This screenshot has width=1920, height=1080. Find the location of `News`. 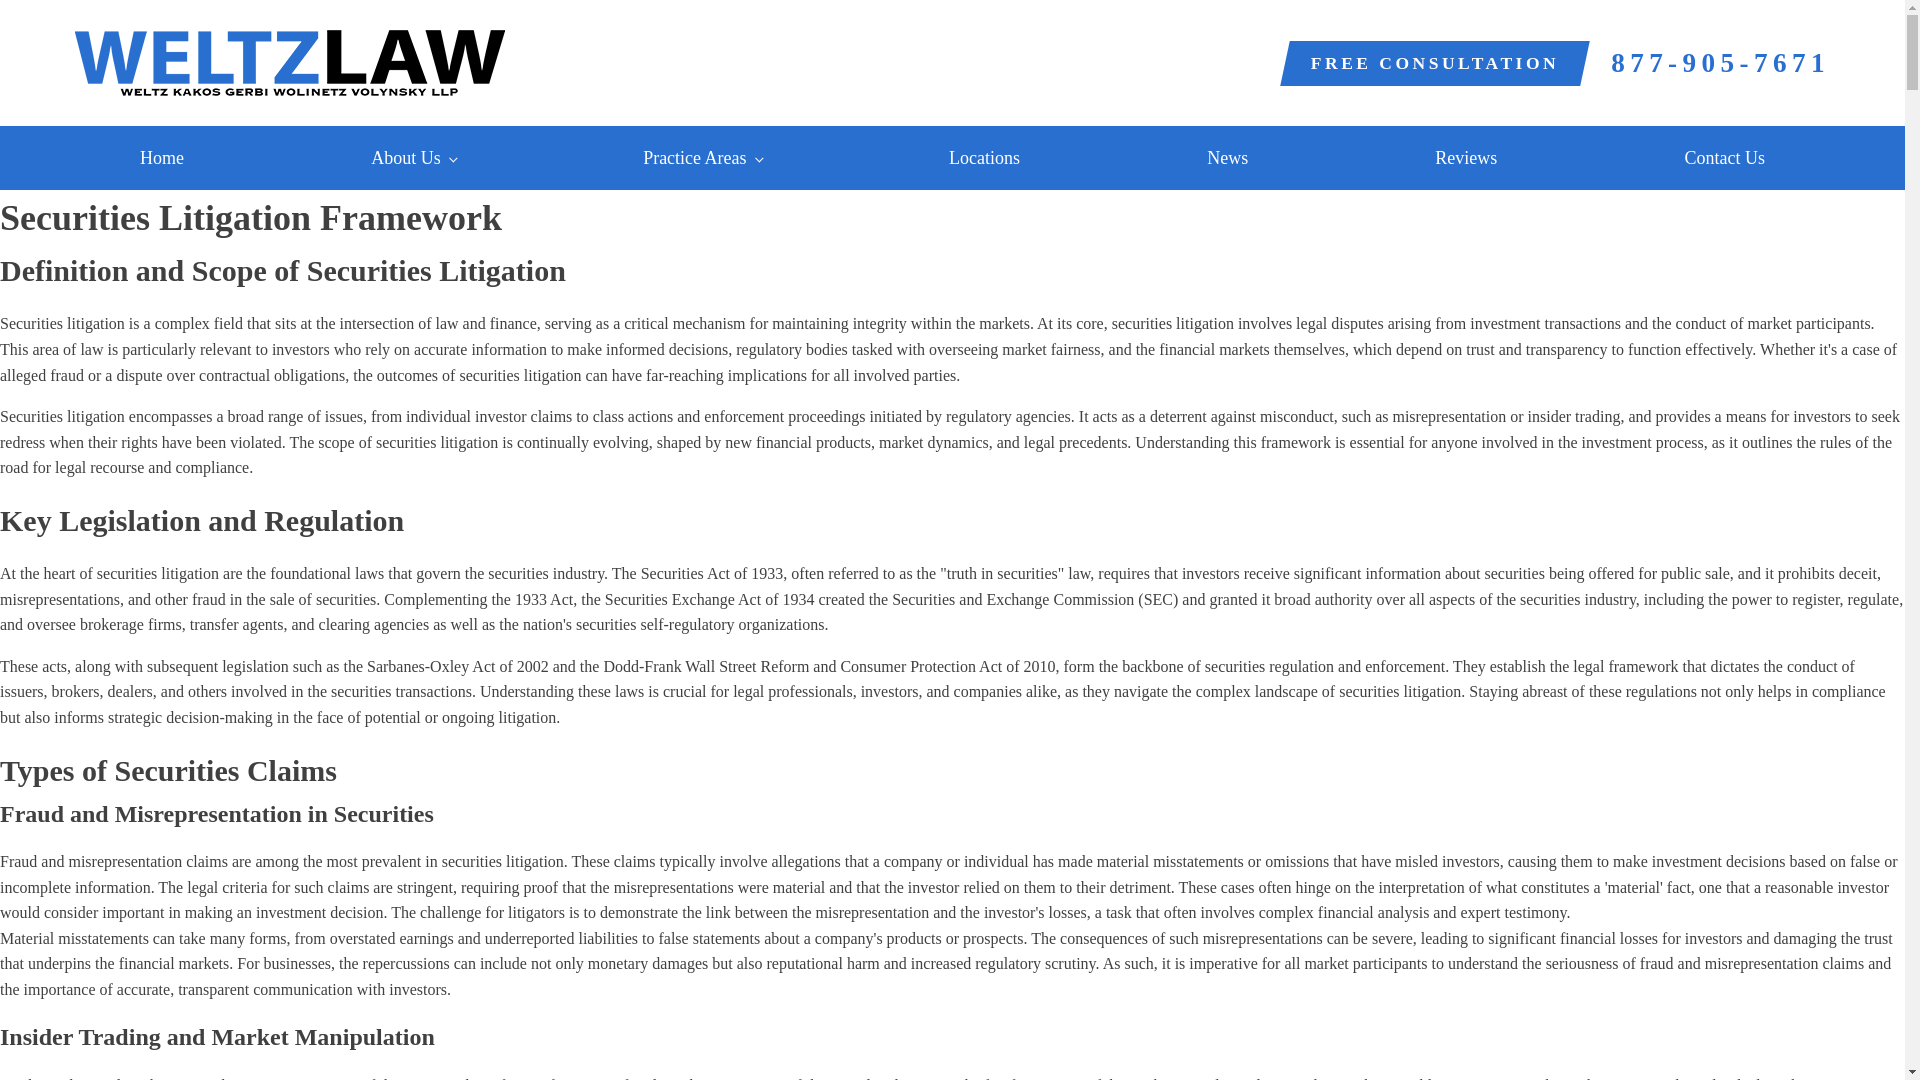

News is located at coordinates (1226, 158).